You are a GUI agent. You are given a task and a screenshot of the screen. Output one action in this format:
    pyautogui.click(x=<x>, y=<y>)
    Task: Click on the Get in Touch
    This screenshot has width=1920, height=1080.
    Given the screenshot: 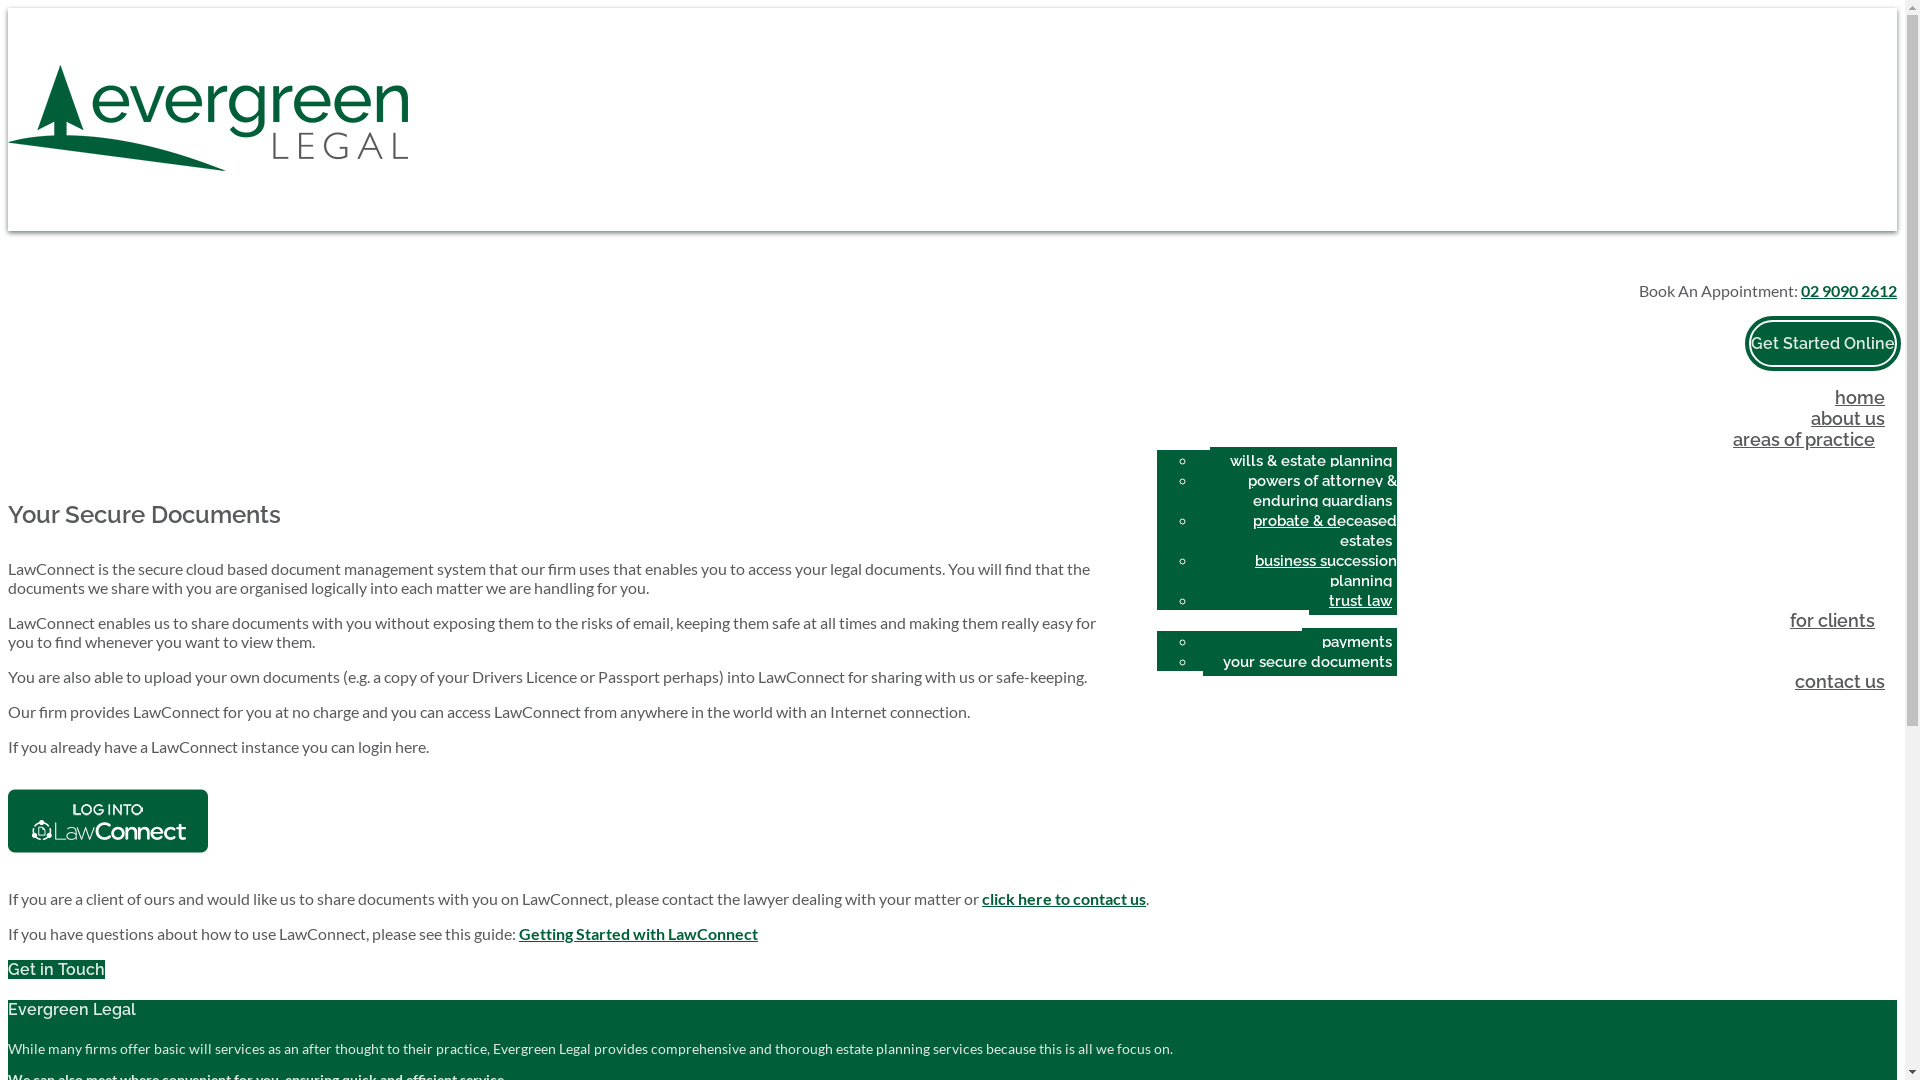 What is the action you would take?
    pyautogui.click(x=56, y=970)
    